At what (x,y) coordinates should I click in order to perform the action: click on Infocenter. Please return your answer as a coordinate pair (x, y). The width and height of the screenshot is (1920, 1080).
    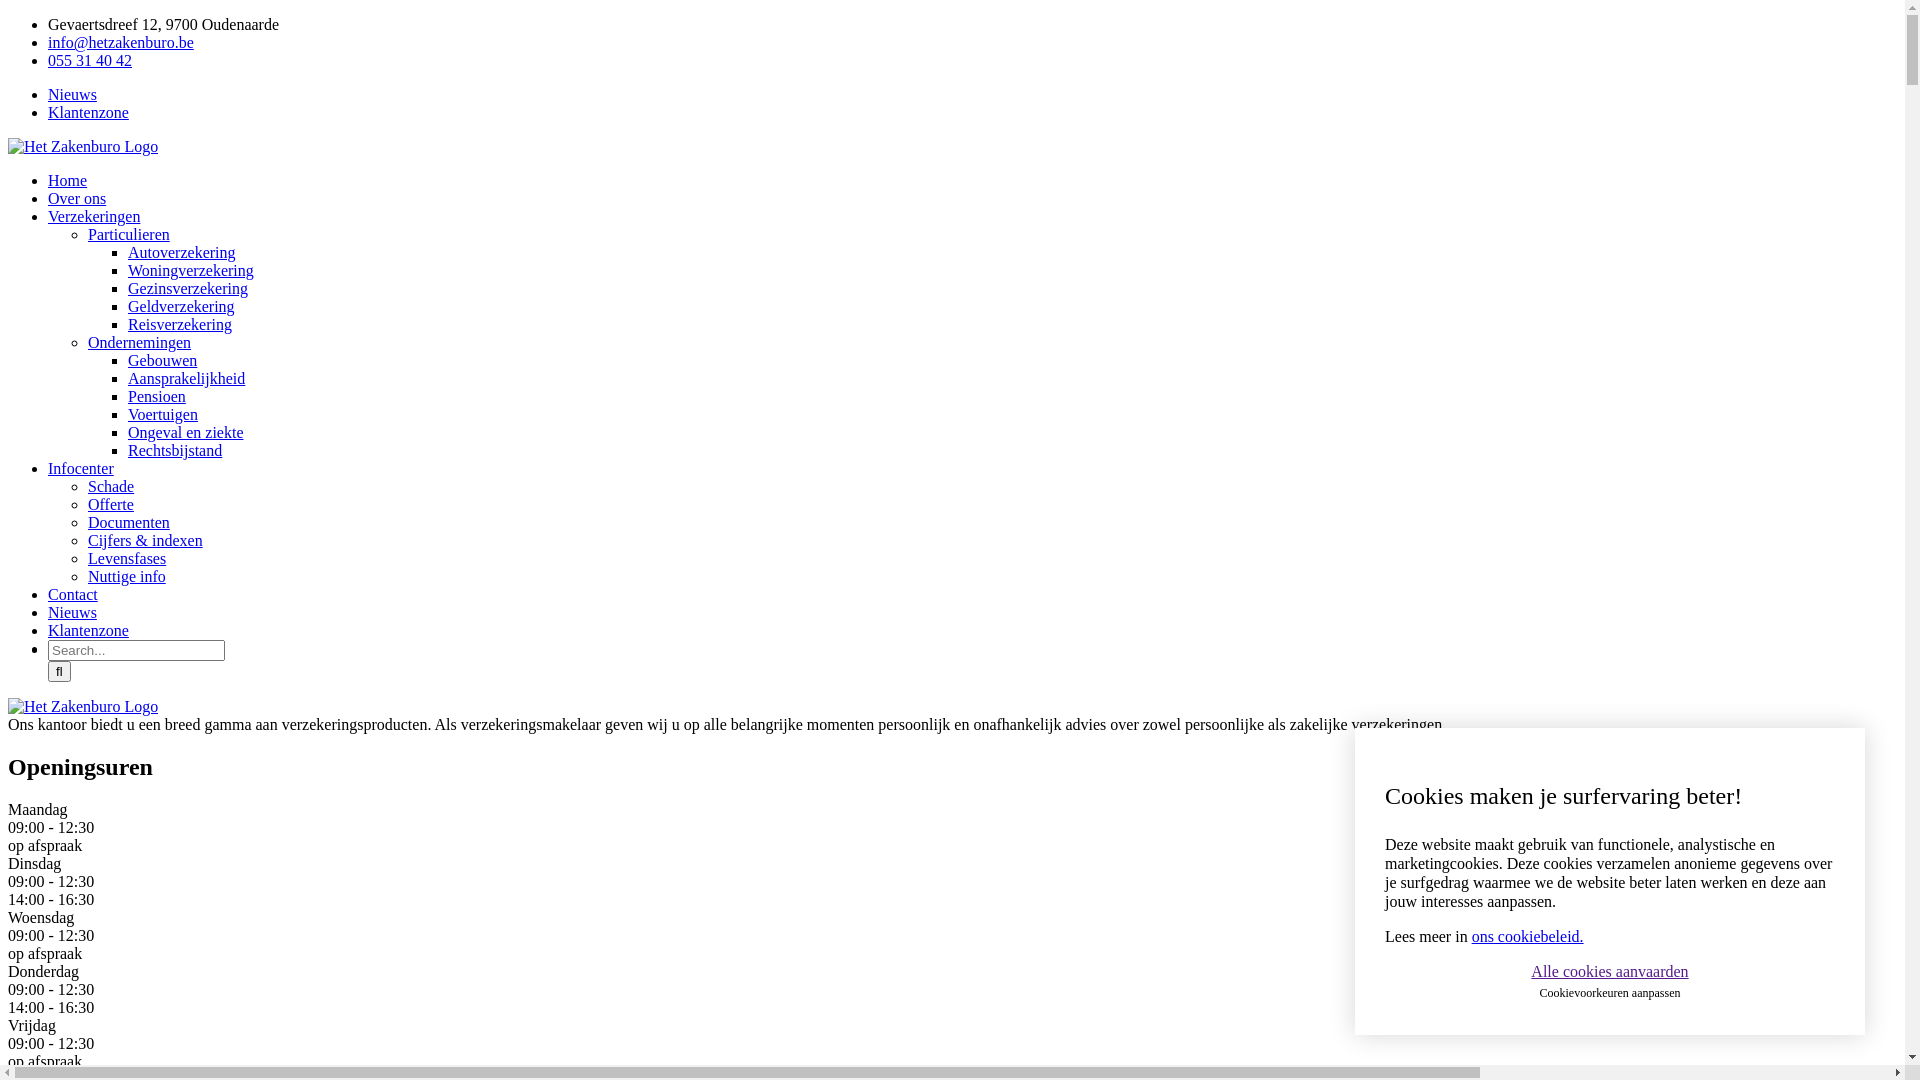
    Looking at the image, I should click on (81, 468).